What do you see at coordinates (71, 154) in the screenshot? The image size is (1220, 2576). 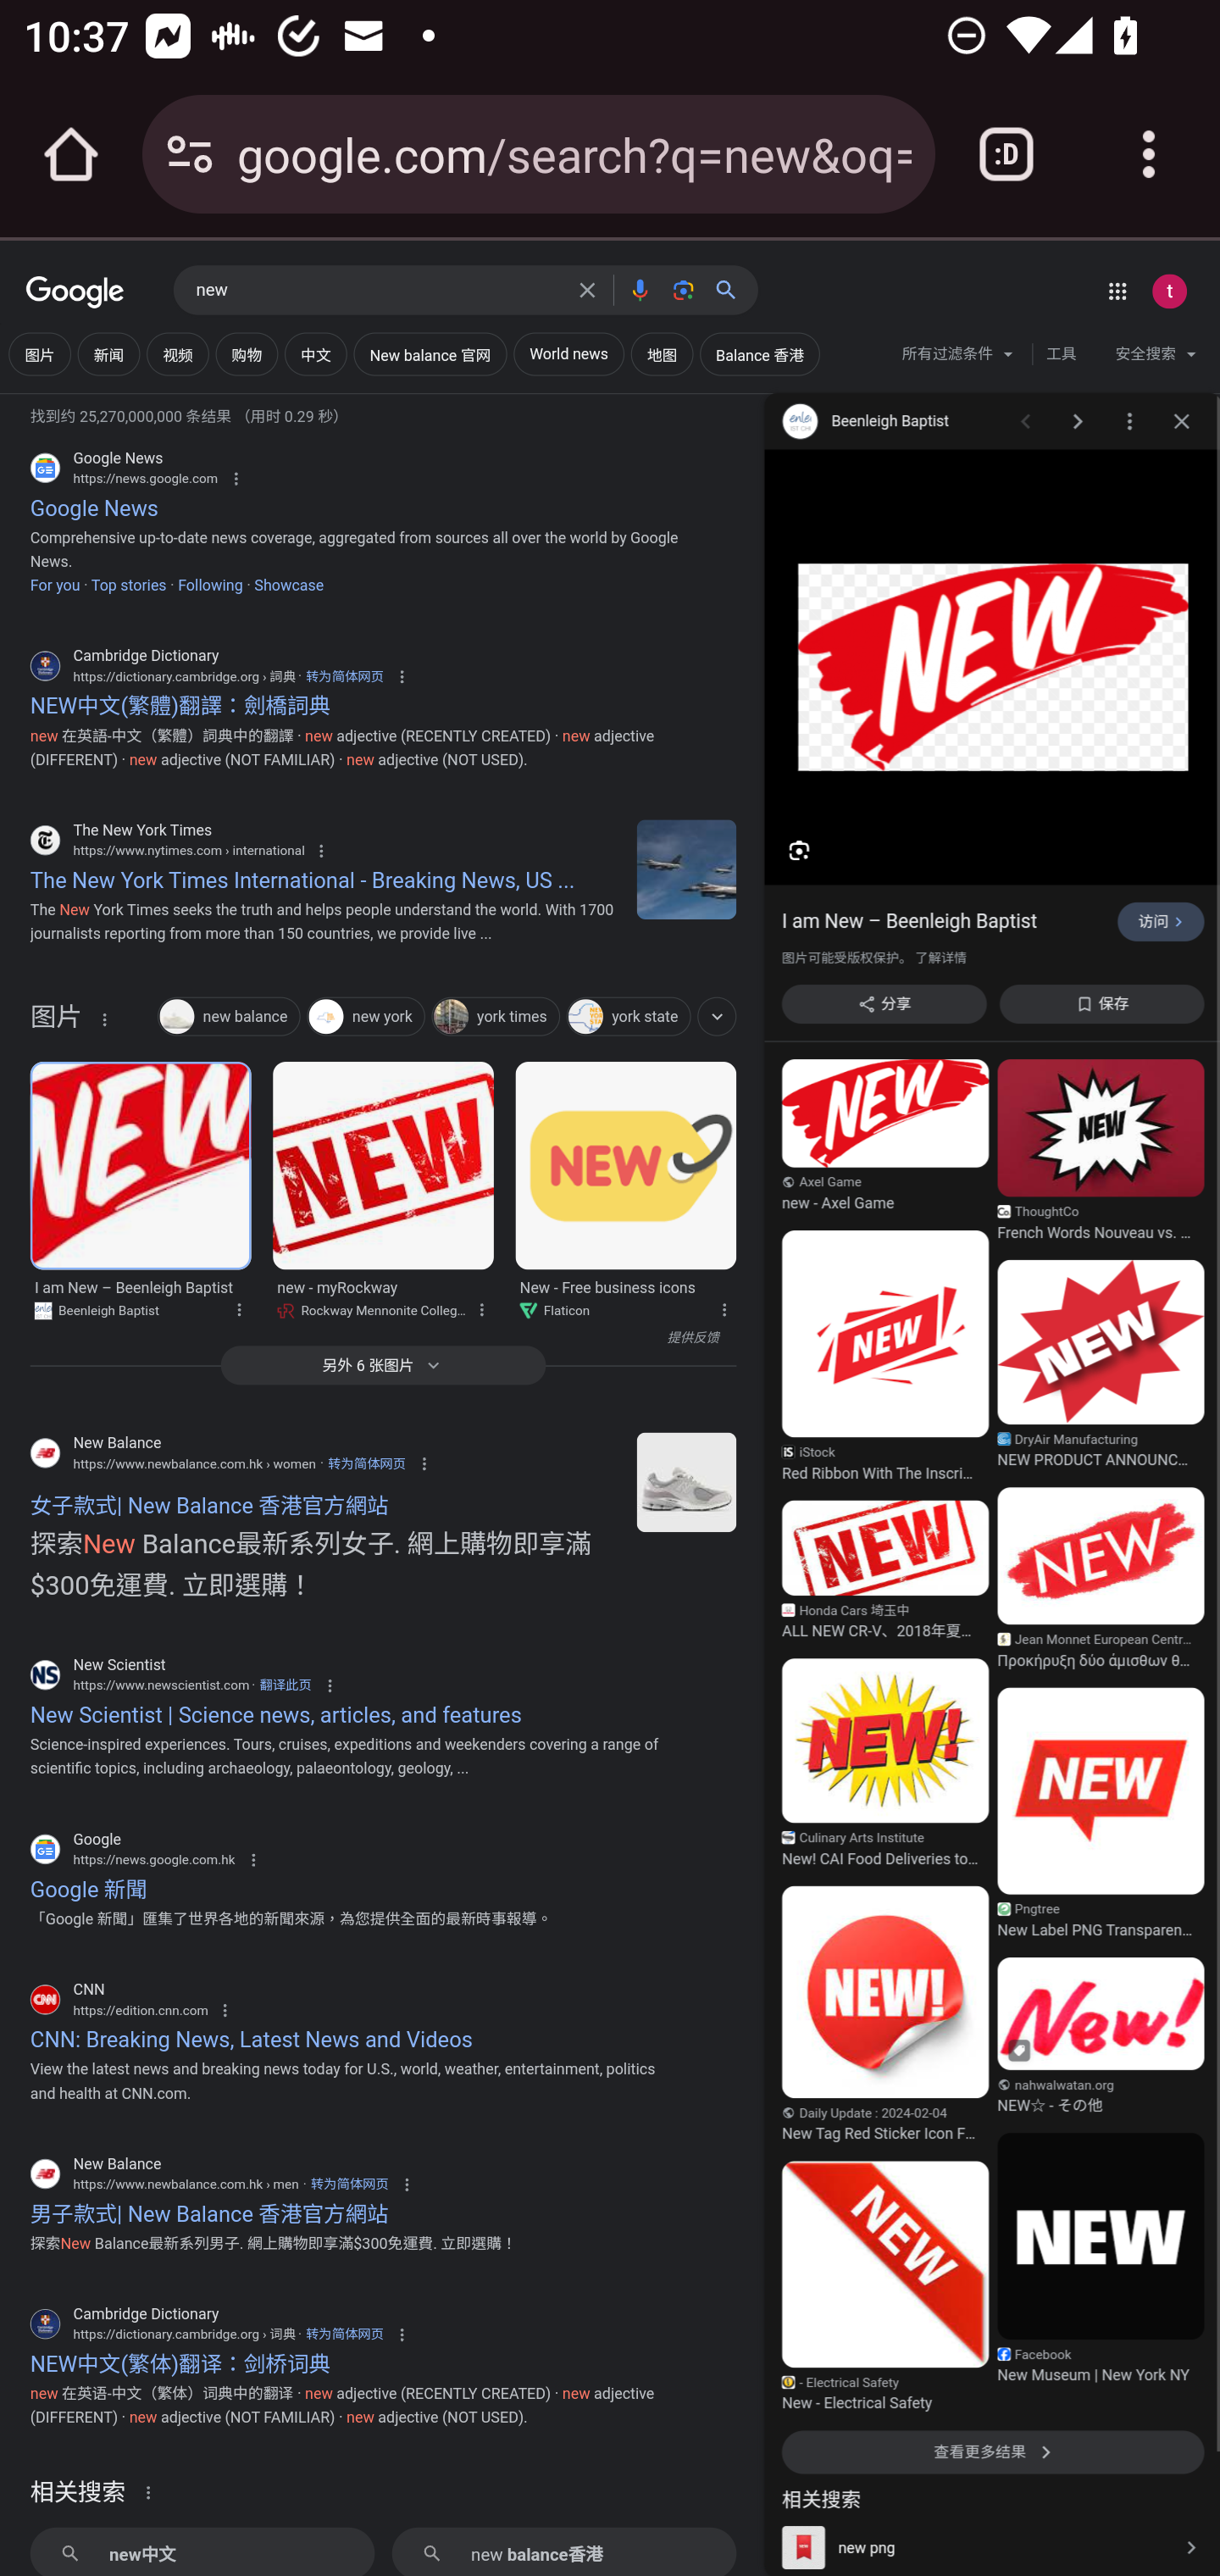 I see `Open the home page` at bounding box center [71, 154].